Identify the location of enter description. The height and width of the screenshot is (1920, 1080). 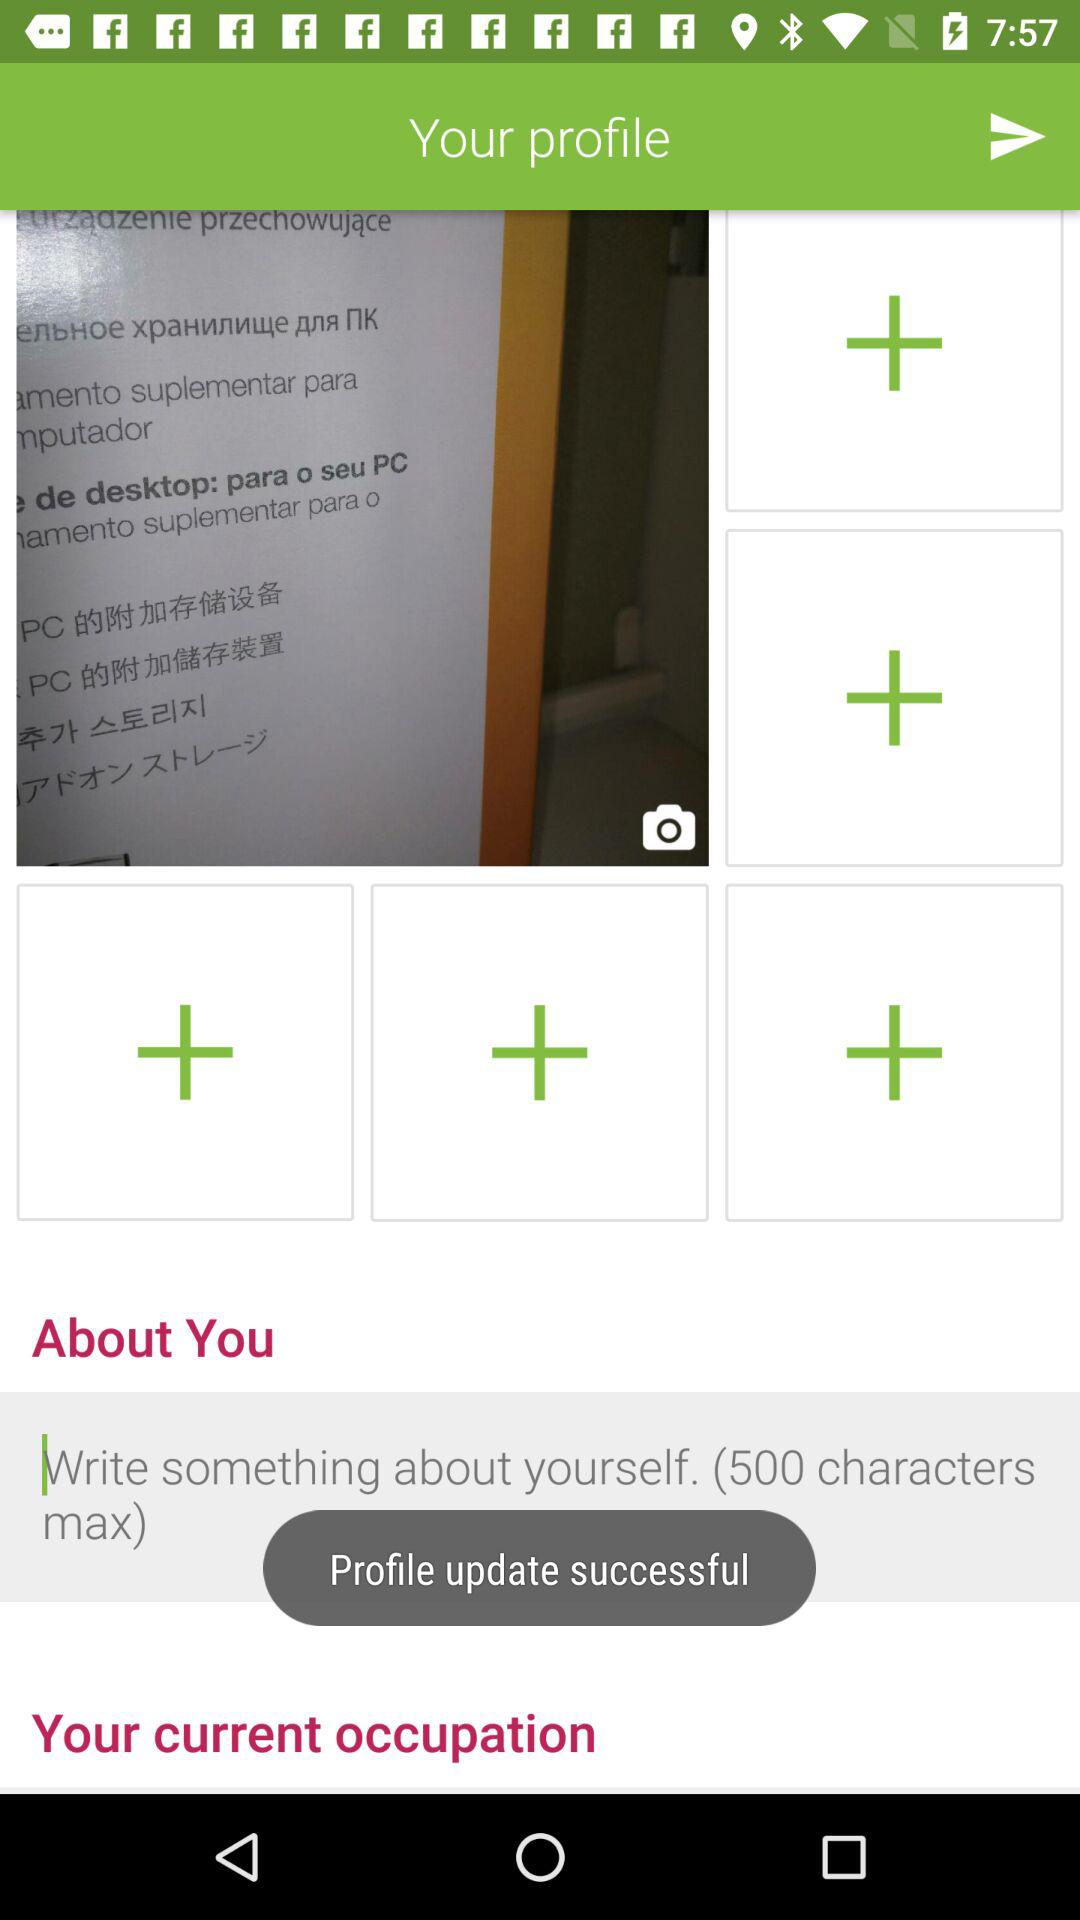
(540, 1497).